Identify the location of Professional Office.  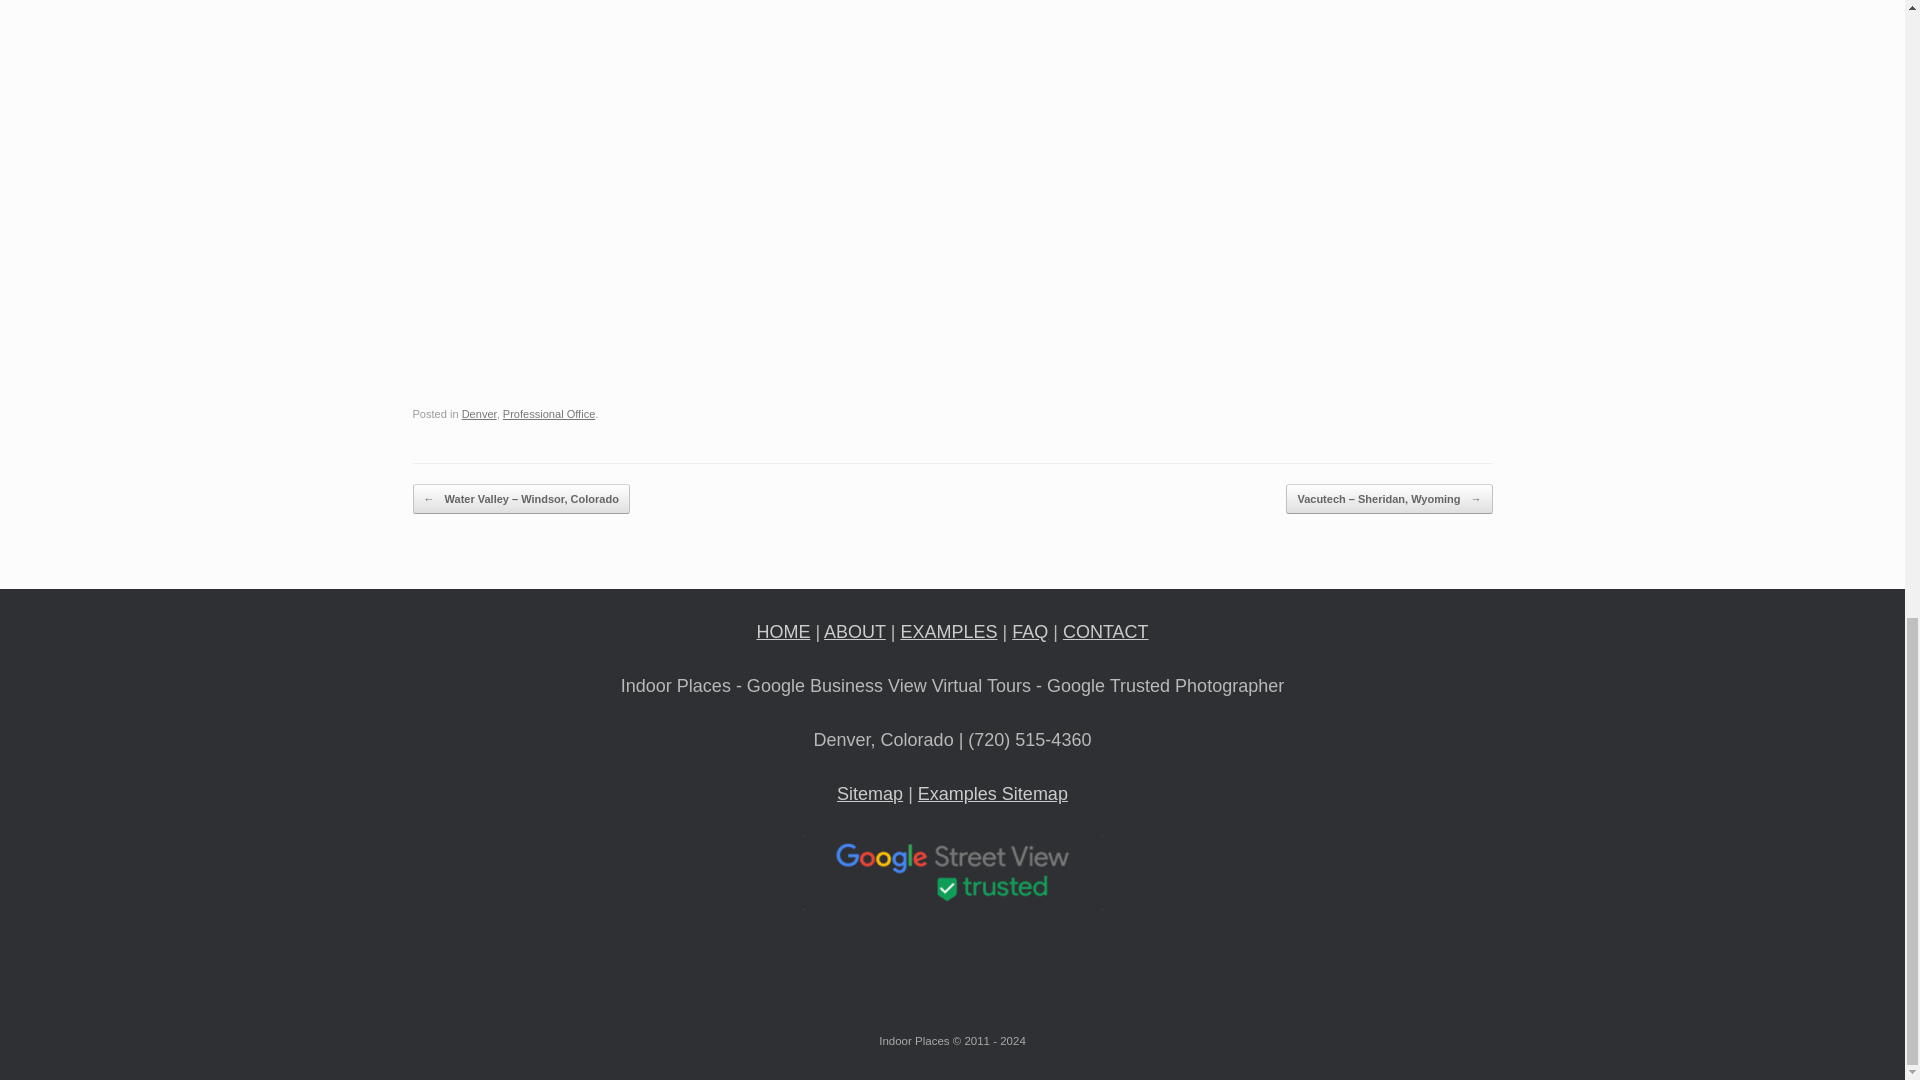
(549, 414).